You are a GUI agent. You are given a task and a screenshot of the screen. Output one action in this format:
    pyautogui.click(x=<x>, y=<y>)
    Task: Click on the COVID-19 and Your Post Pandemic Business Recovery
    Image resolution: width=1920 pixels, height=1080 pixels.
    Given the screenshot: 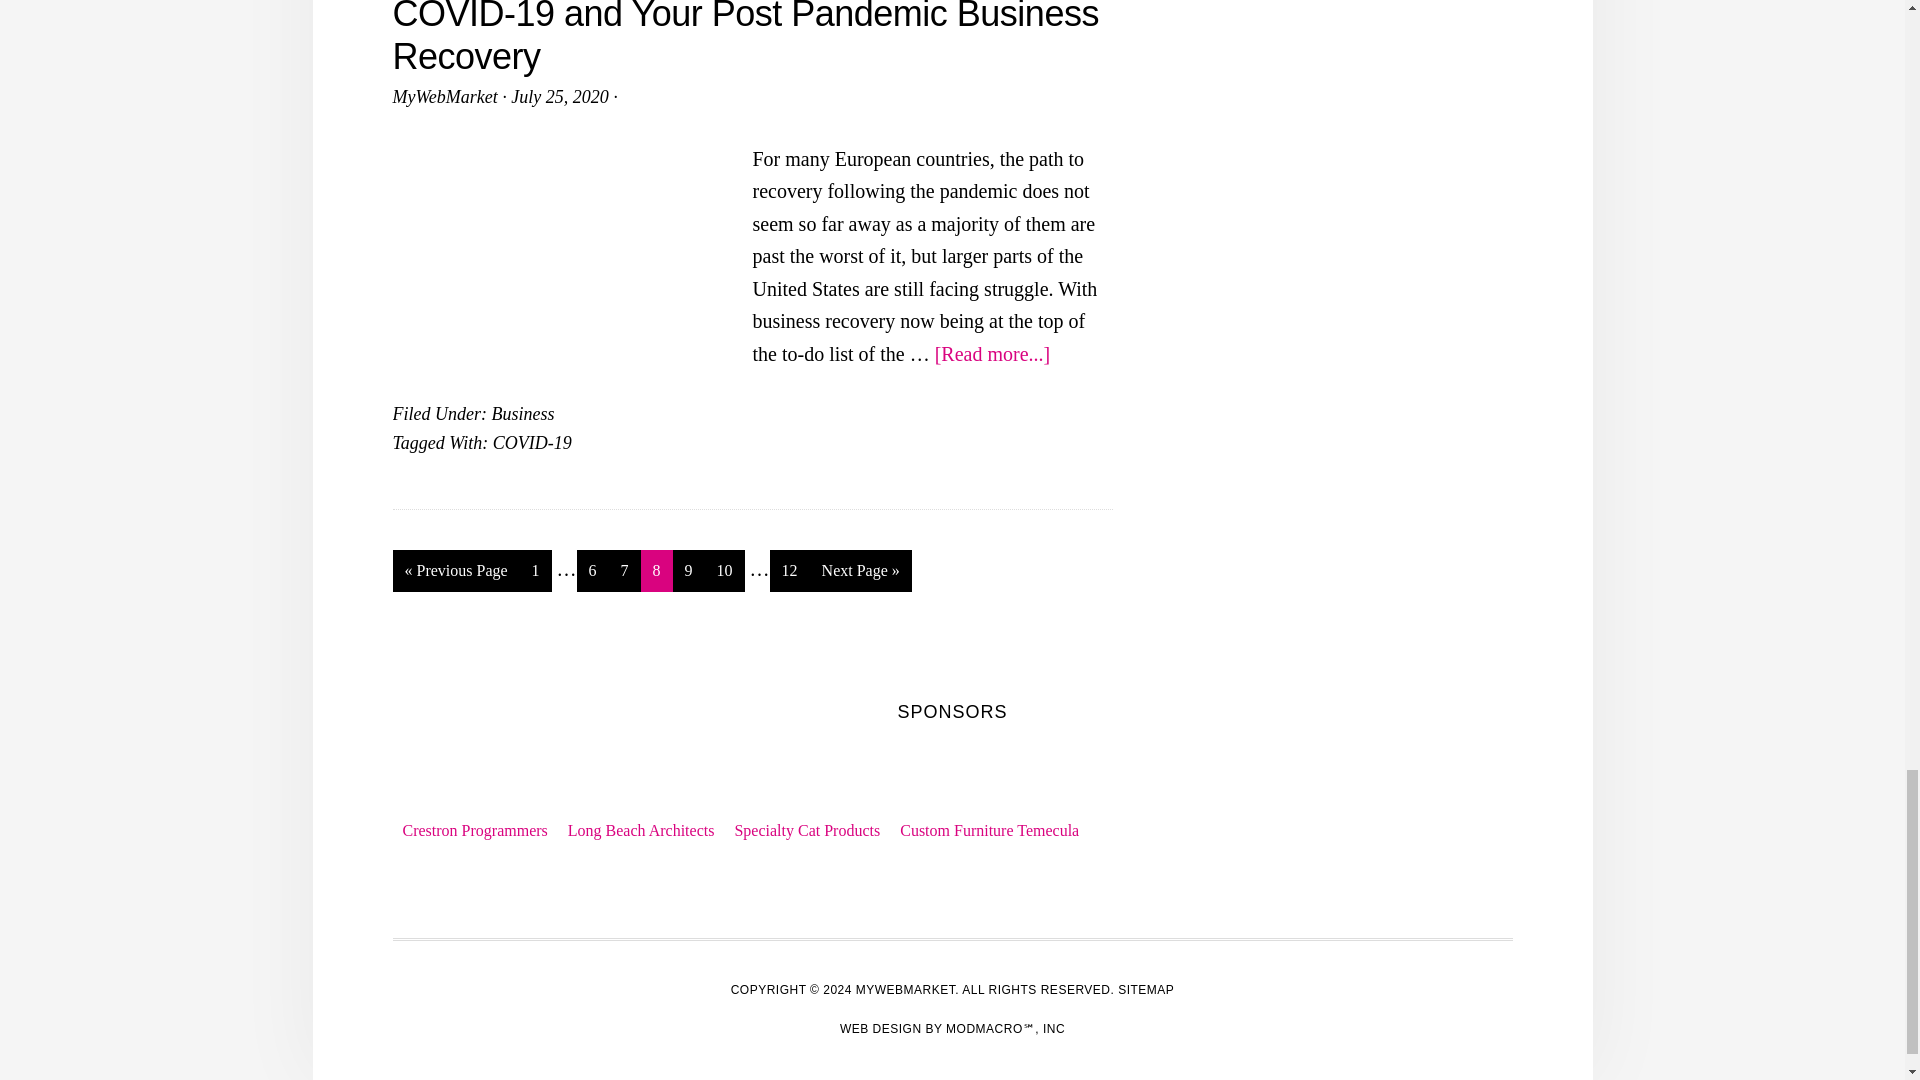 What is the action you would take?
    pyautogui.click(x=744, y=38)
    